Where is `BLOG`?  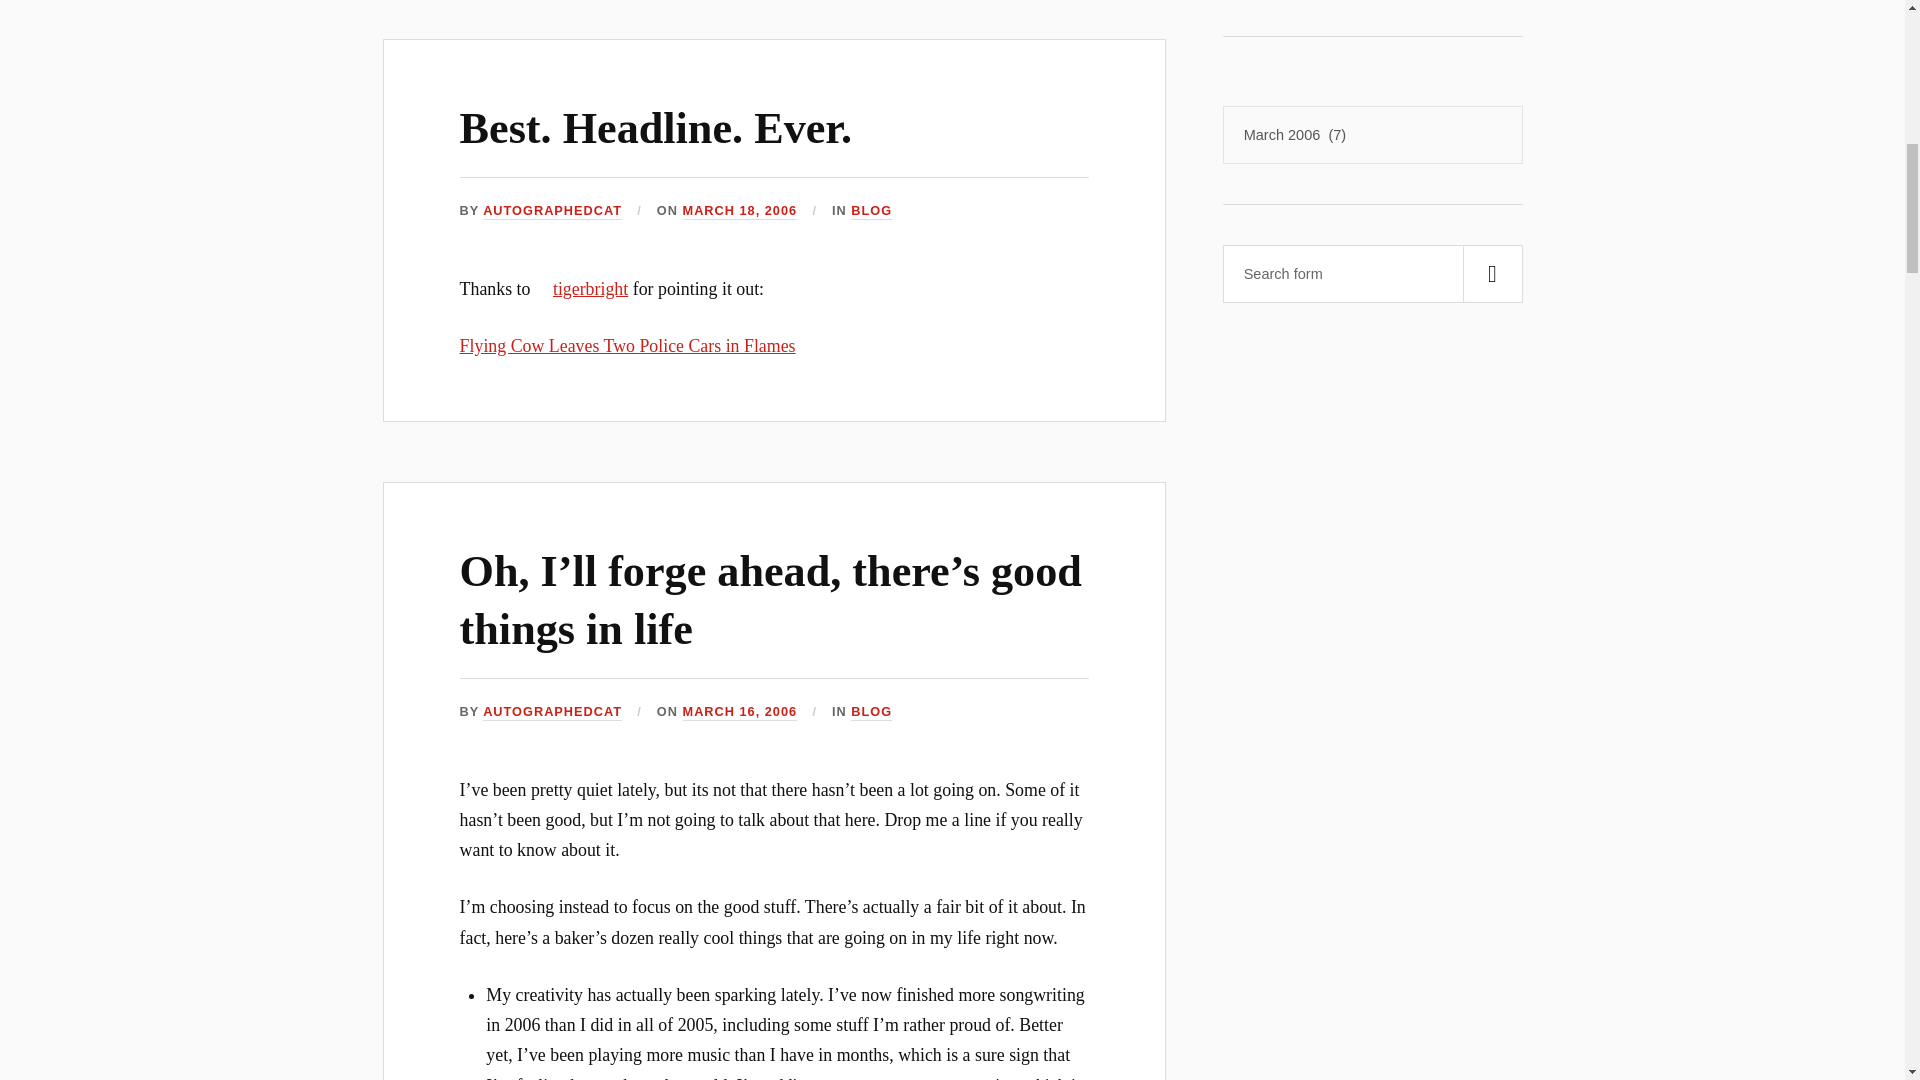 BLOG is located at coordinates (871, 212).